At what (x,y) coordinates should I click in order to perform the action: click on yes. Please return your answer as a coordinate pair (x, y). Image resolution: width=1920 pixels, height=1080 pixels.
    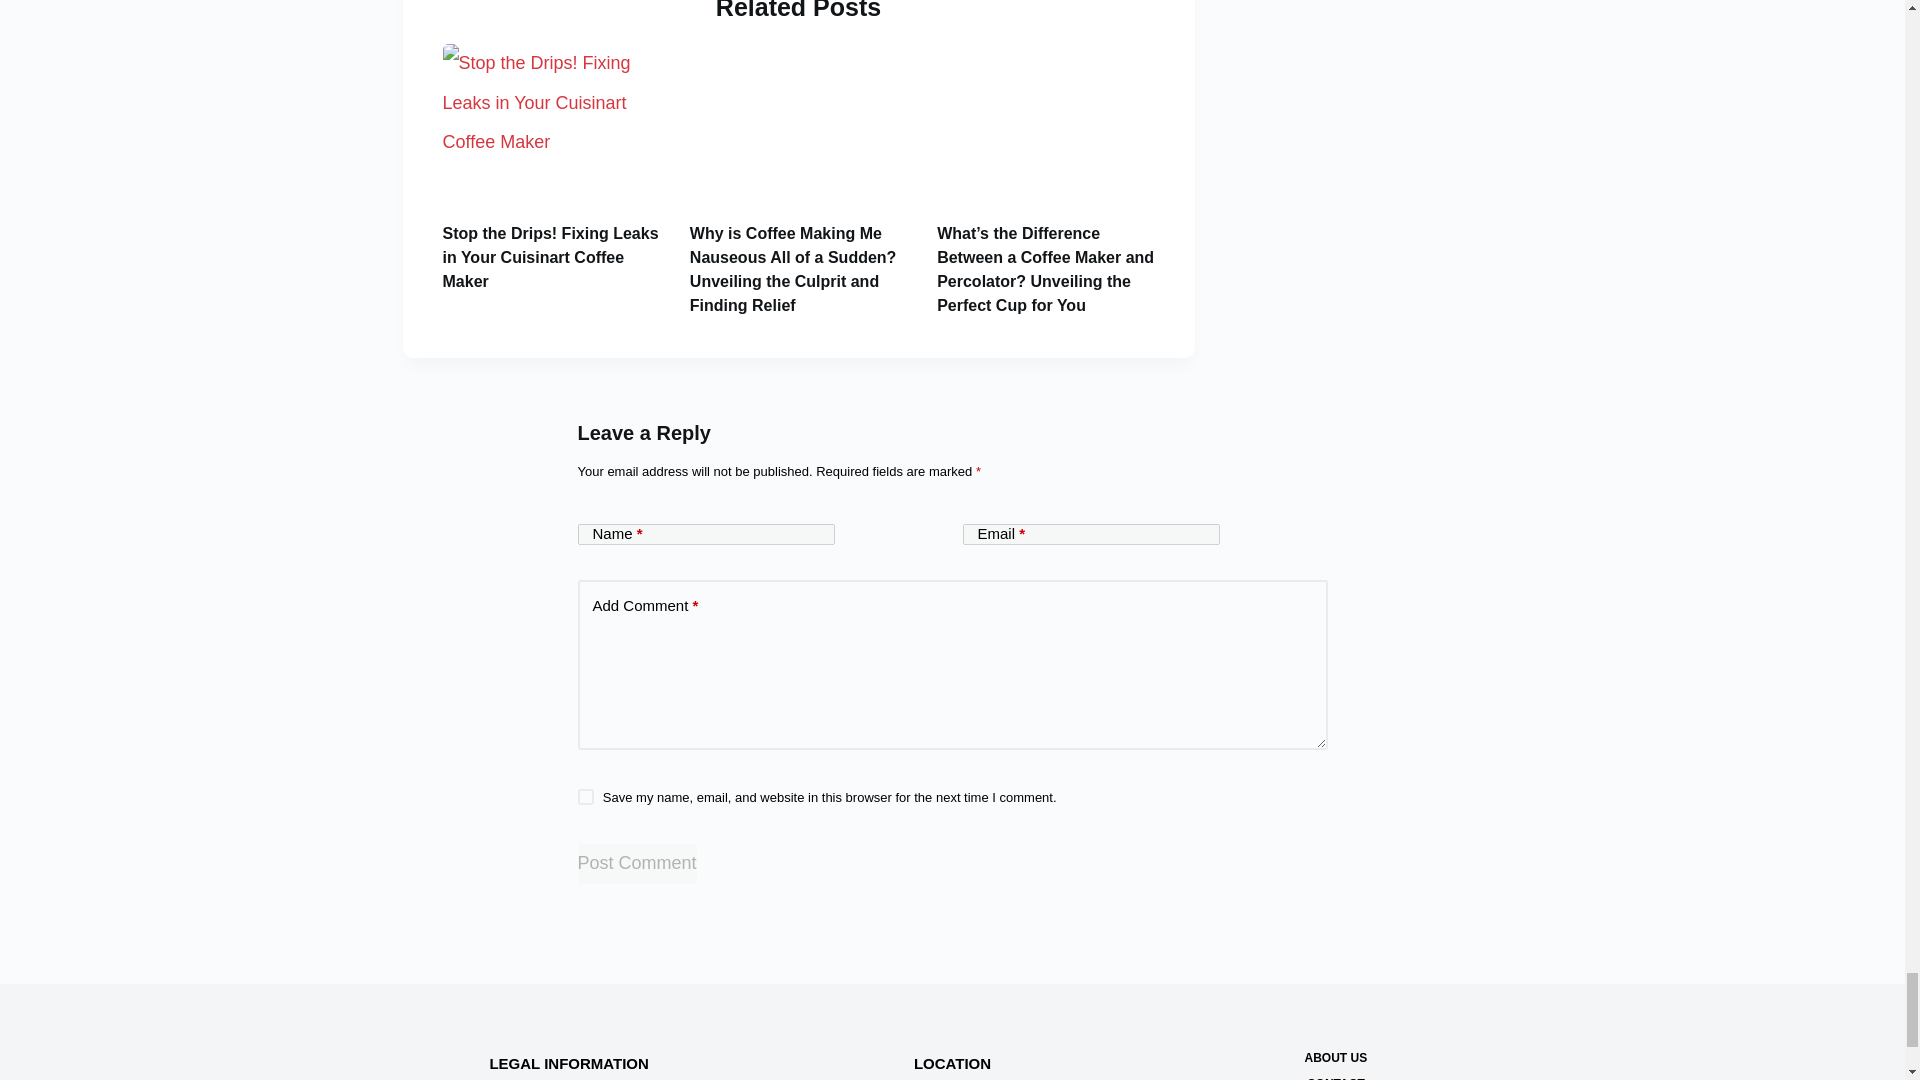
    Looking at the image, I should click on (585, 796).